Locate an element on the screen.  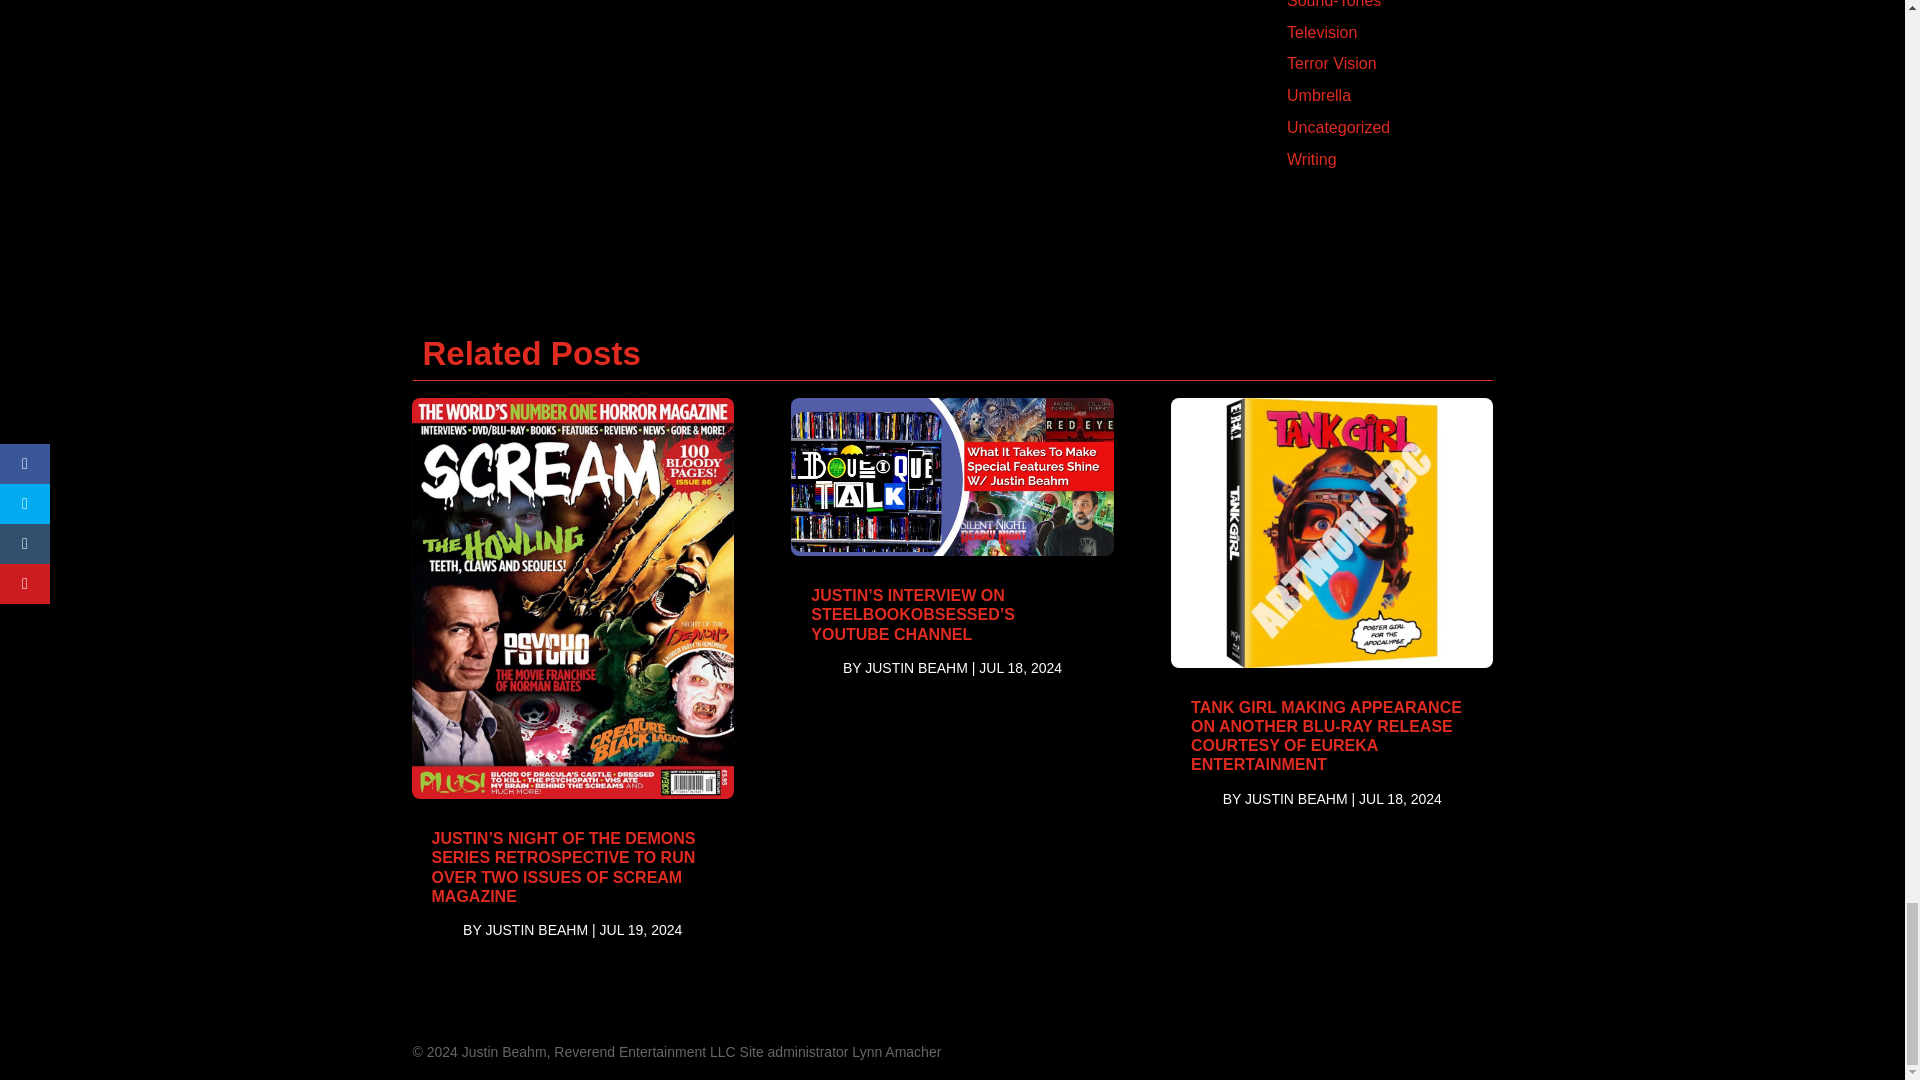
Posts by Justin Beahm is located at coordinates (536, 930).